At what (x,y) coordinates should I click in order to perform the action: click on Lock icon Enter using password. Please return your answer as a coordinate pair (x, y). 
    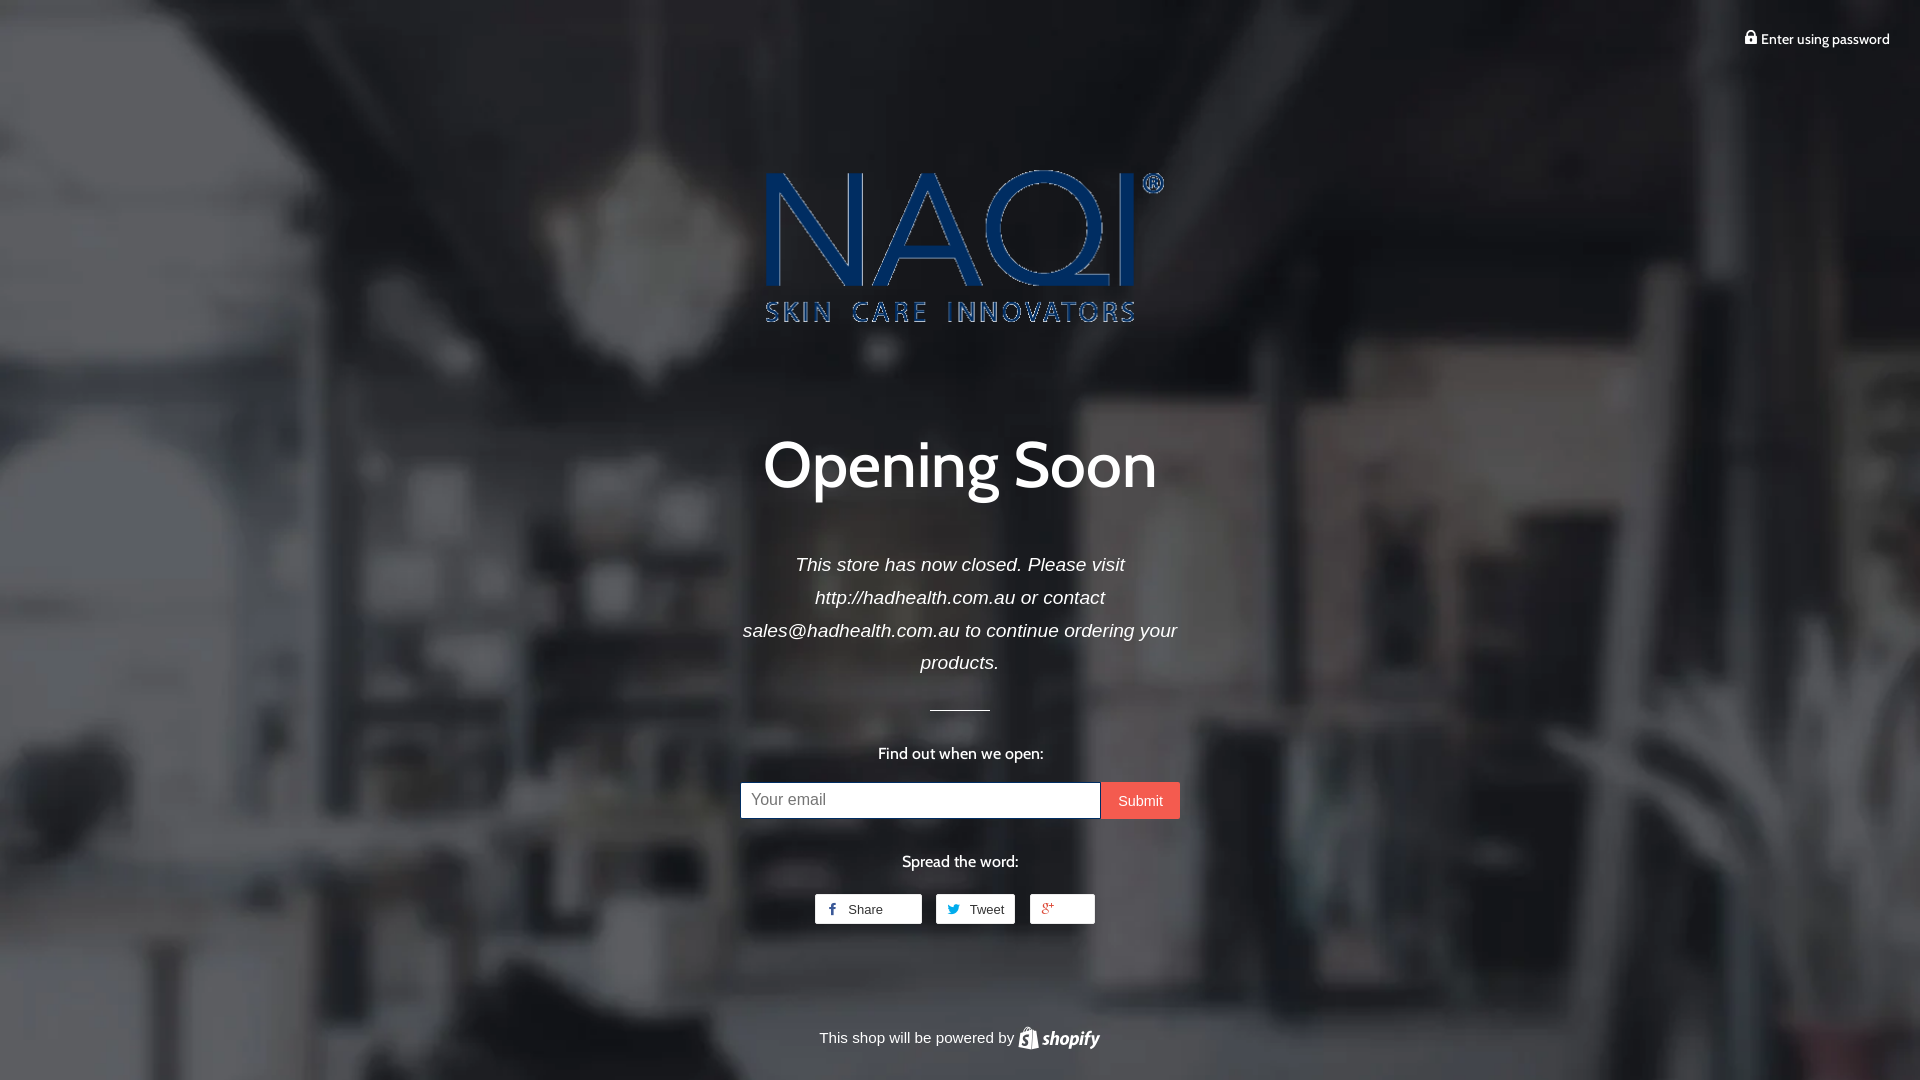
    Looking at the image, I should click on (1817, 39).